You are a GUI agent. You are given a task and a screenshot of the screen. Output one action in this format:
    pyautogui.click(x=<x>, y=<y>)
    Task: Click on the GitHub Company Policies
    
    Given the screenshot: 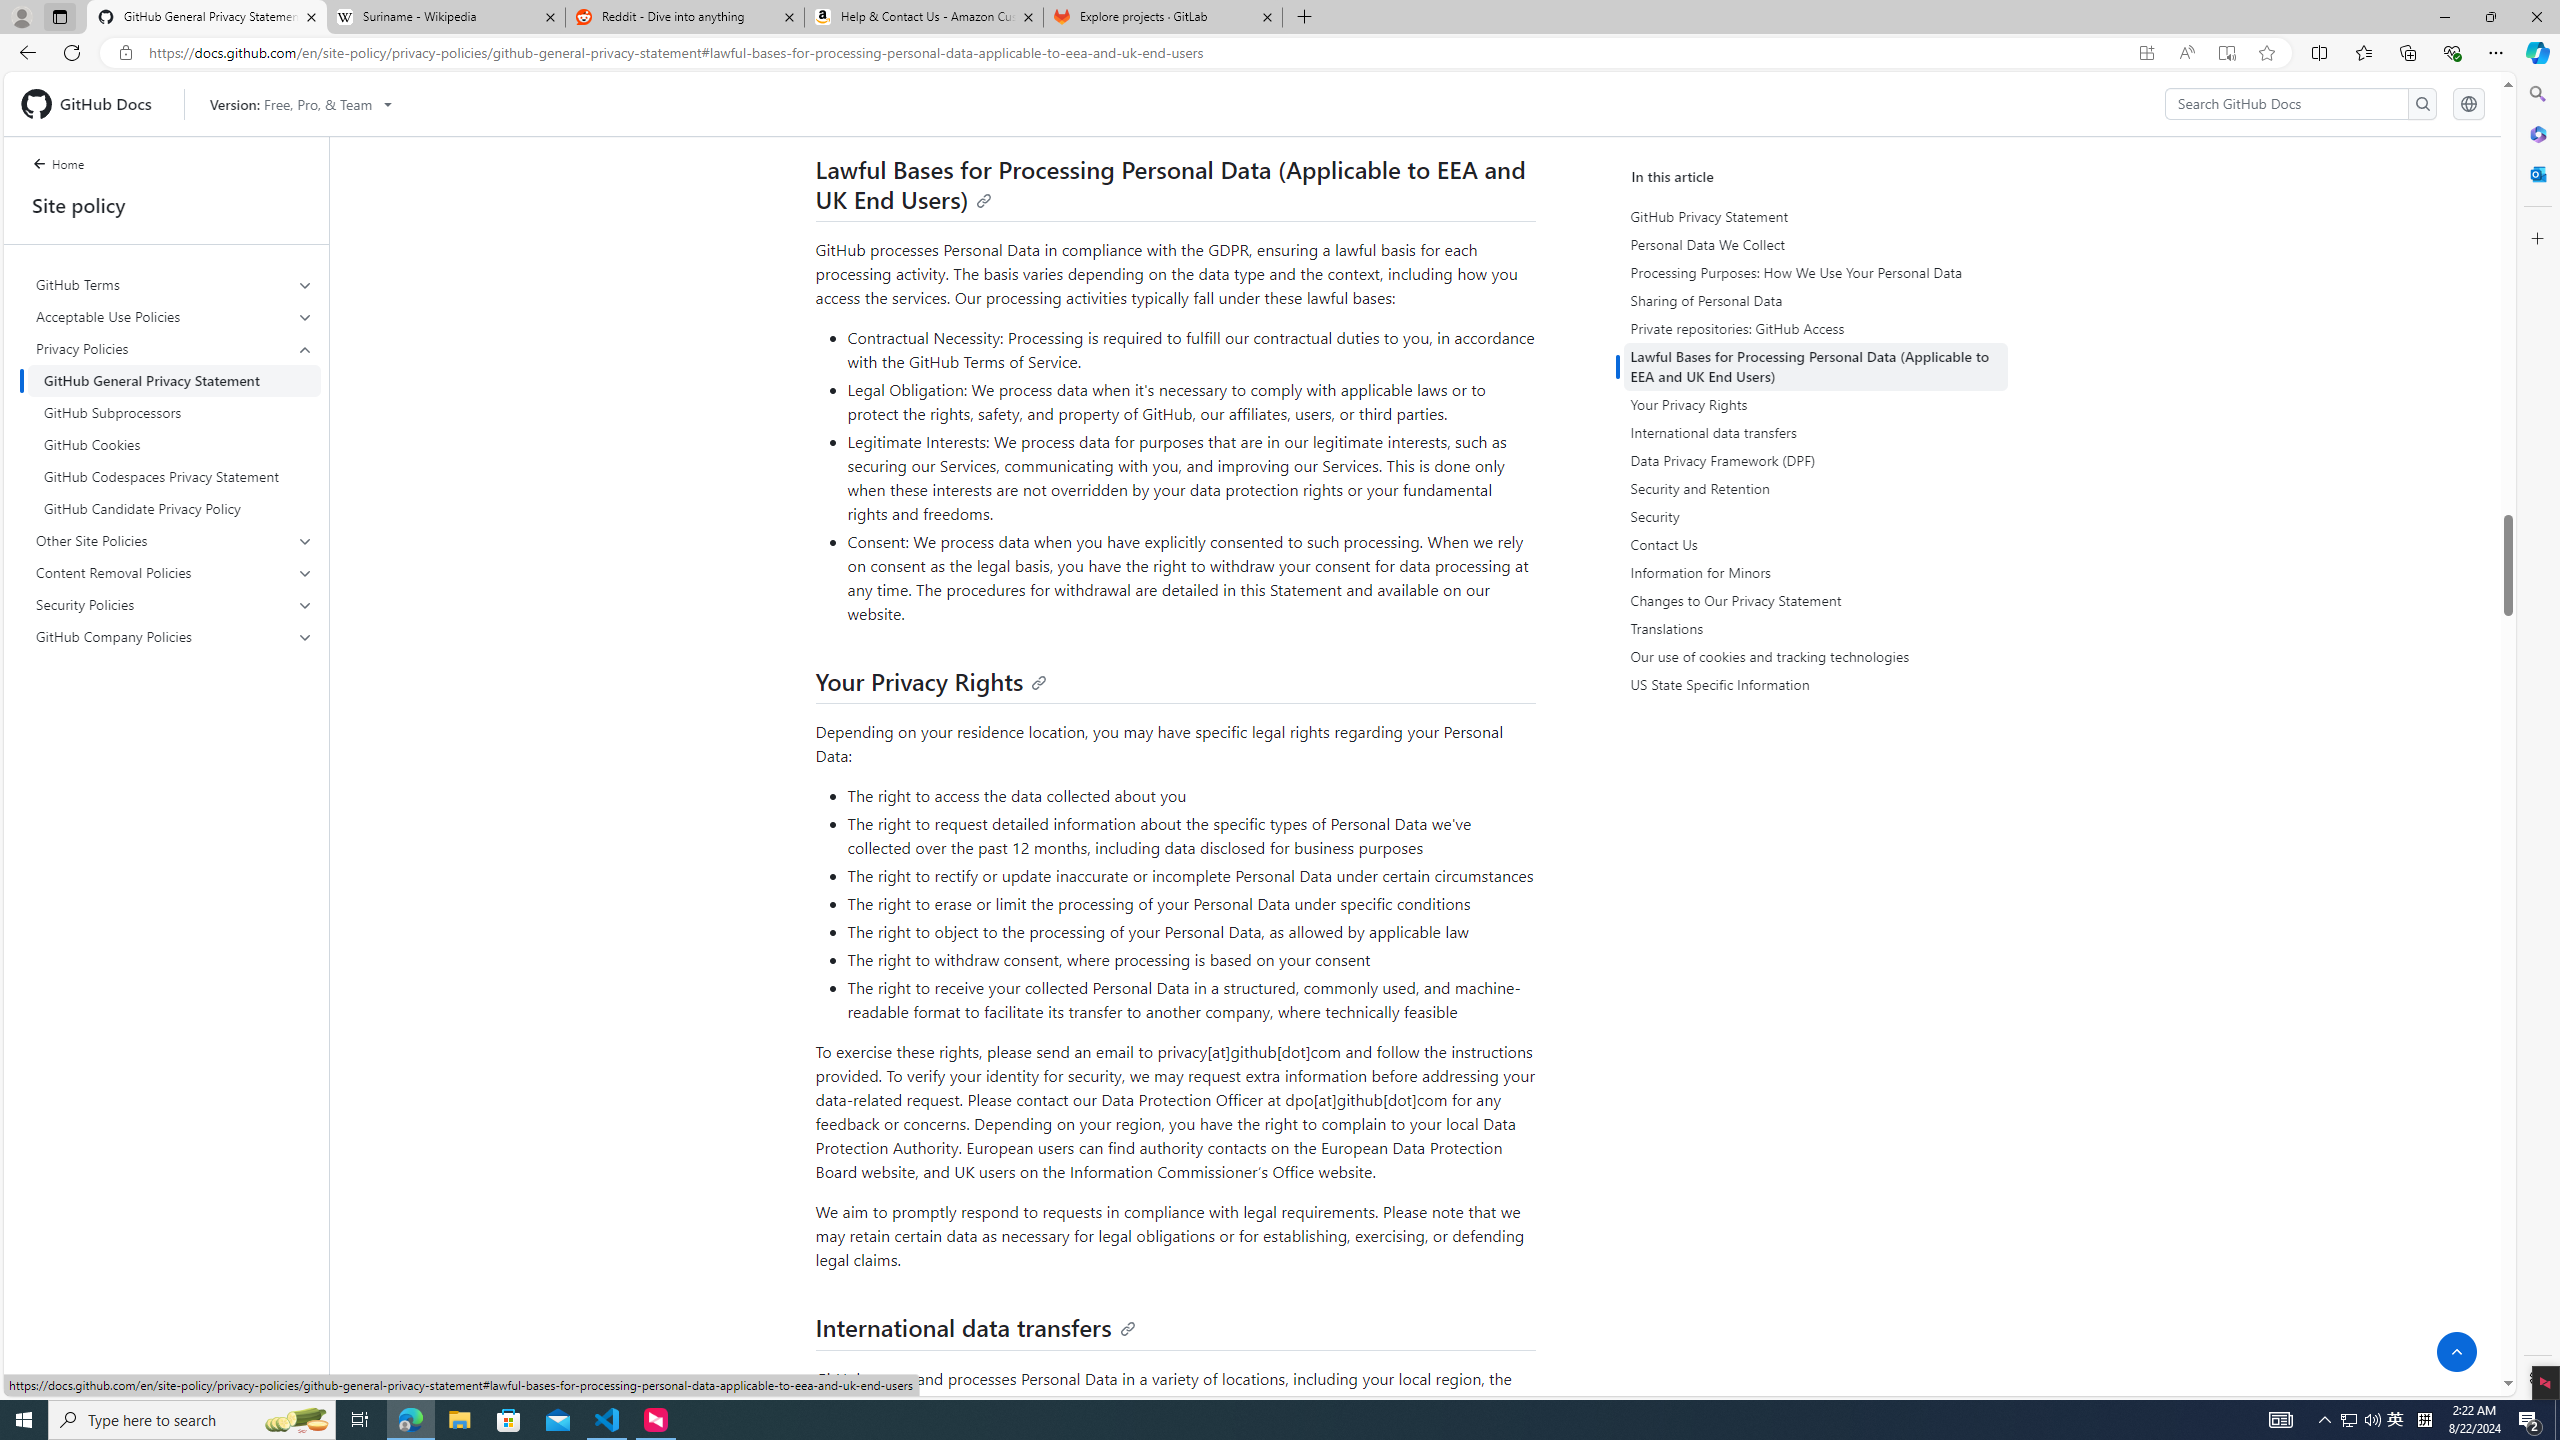 What is the action you would take?
    pyautogui.click(x=175, y=636)
    